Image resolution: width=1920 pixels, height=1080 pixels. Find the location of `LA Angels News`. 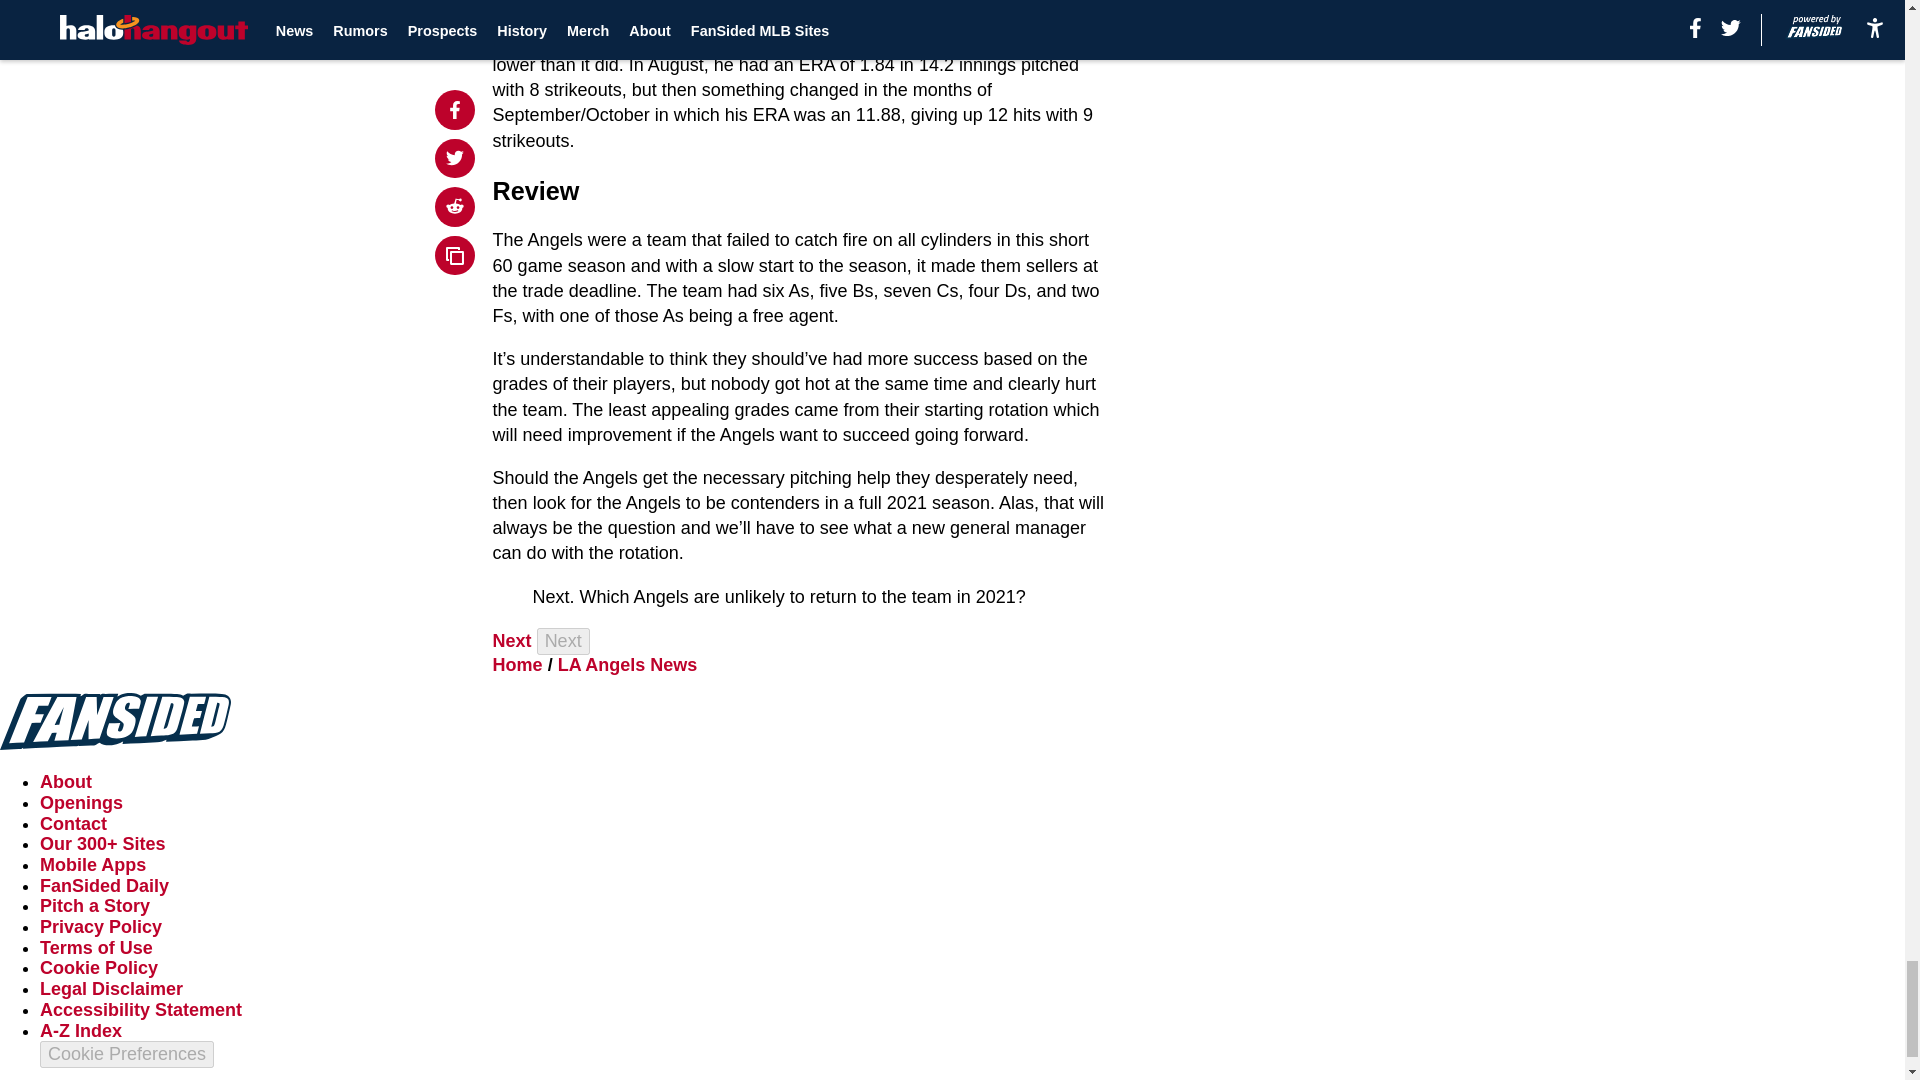

LA Angels News is located at coordinates (628, 664).